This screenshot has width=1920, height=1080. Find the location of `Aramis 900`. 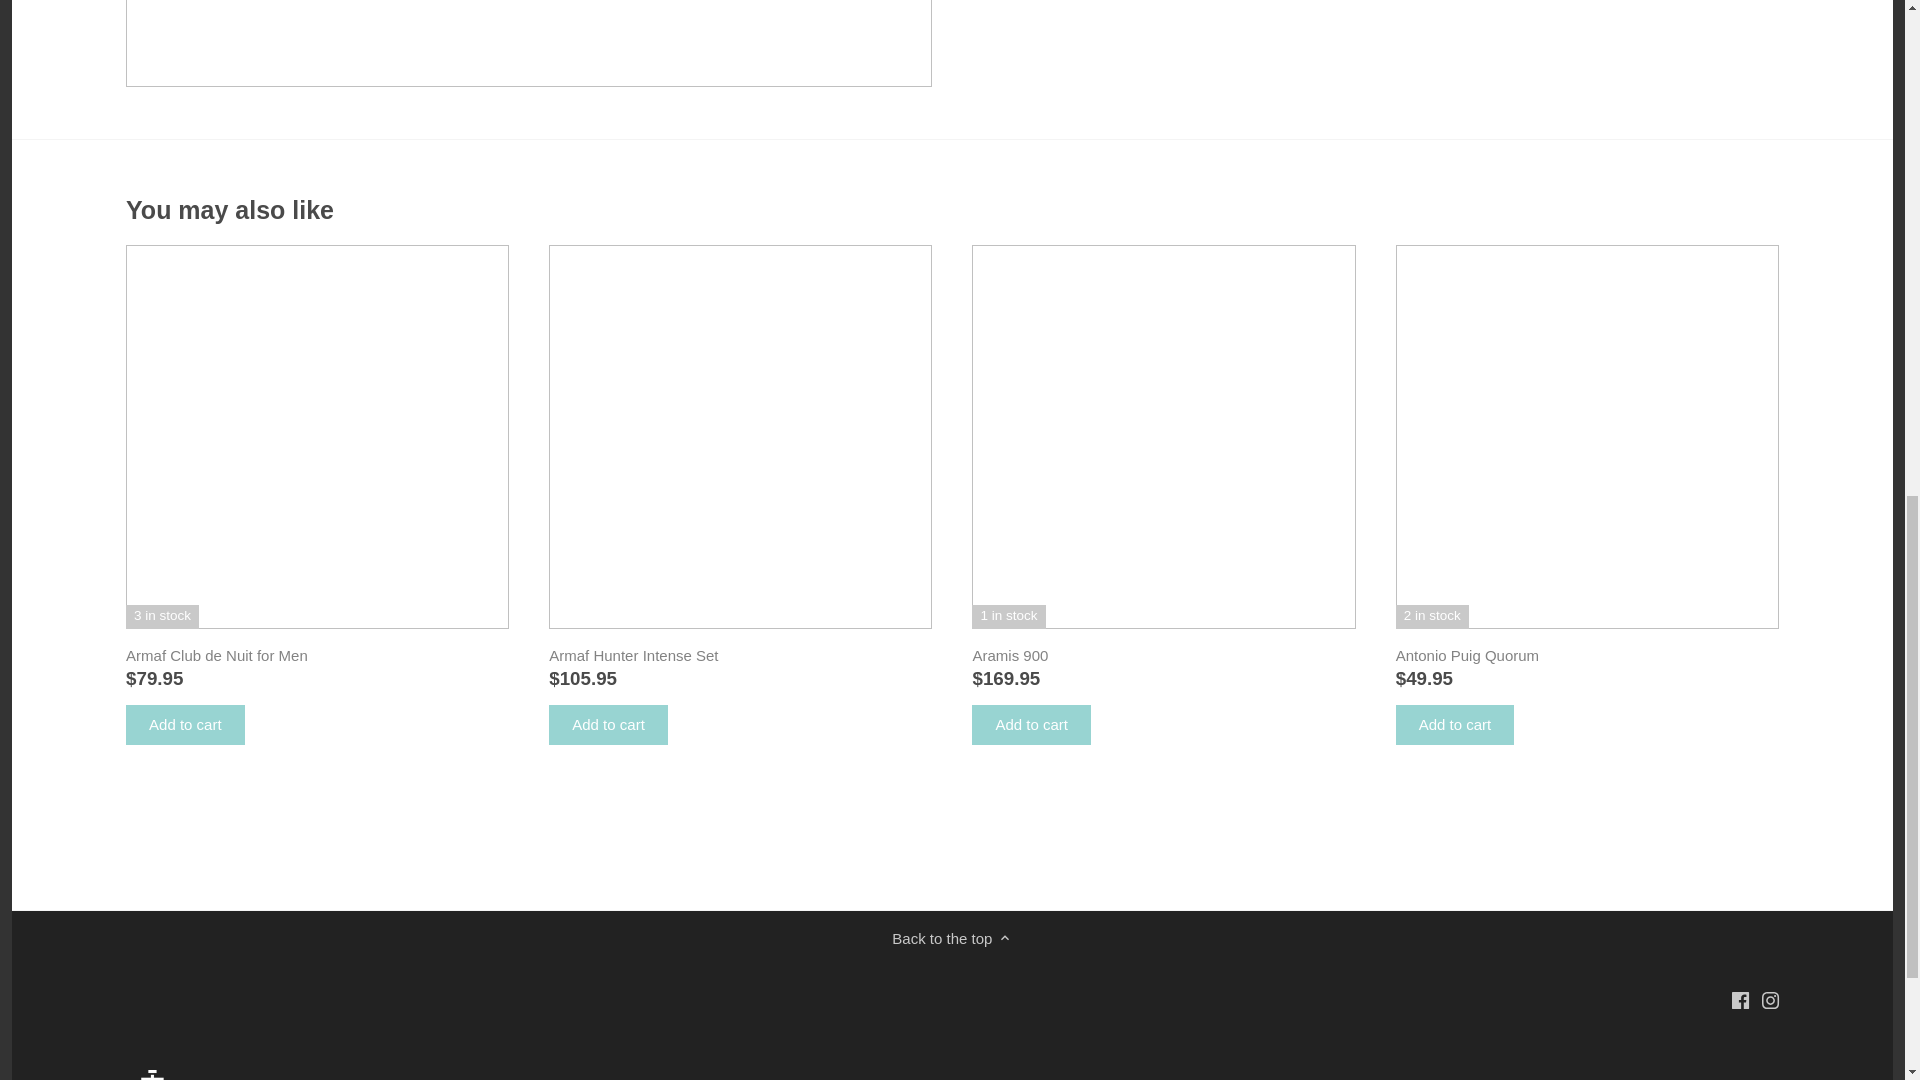

Aramis 900 is located at coordinates (1163, 655).